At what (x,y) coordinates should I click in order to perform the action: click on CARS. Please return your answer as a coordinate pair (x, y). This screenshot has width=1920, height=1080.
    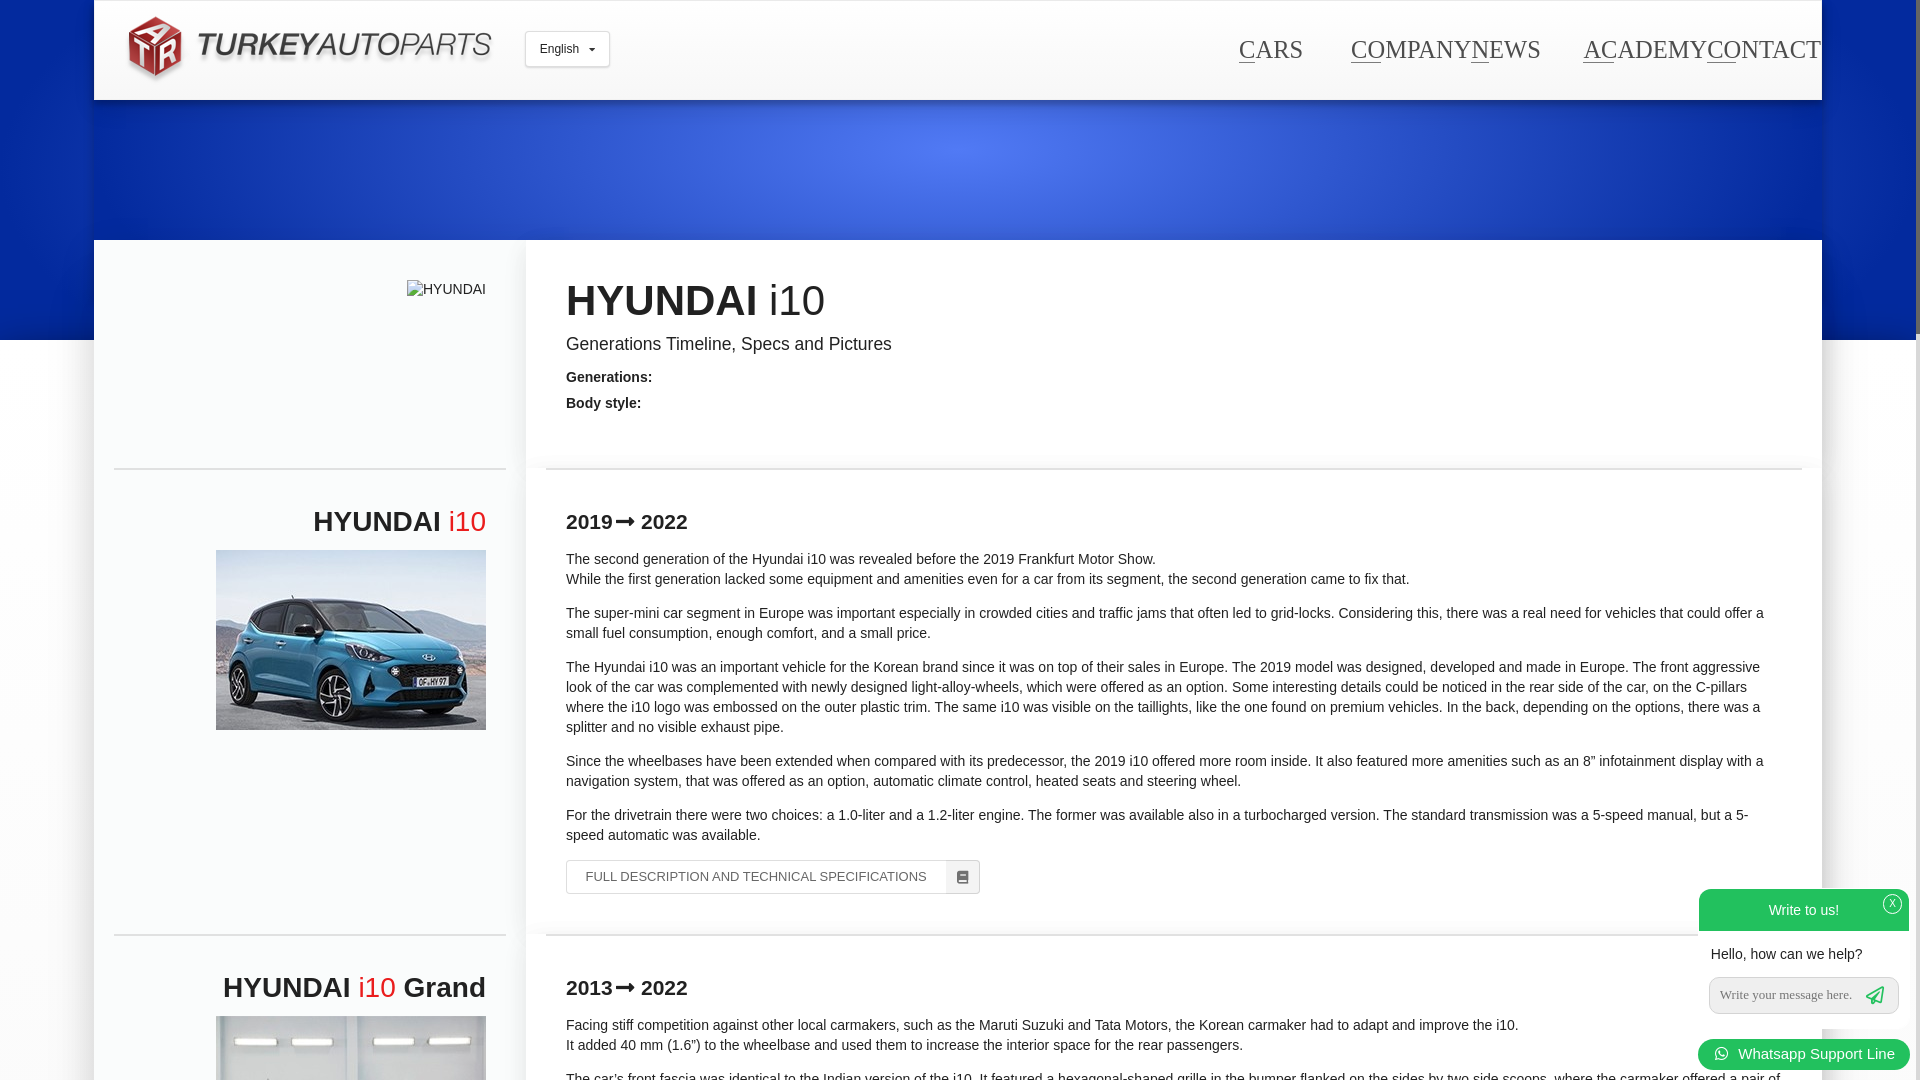
    Looking at the image, I should click on (1270, 48).